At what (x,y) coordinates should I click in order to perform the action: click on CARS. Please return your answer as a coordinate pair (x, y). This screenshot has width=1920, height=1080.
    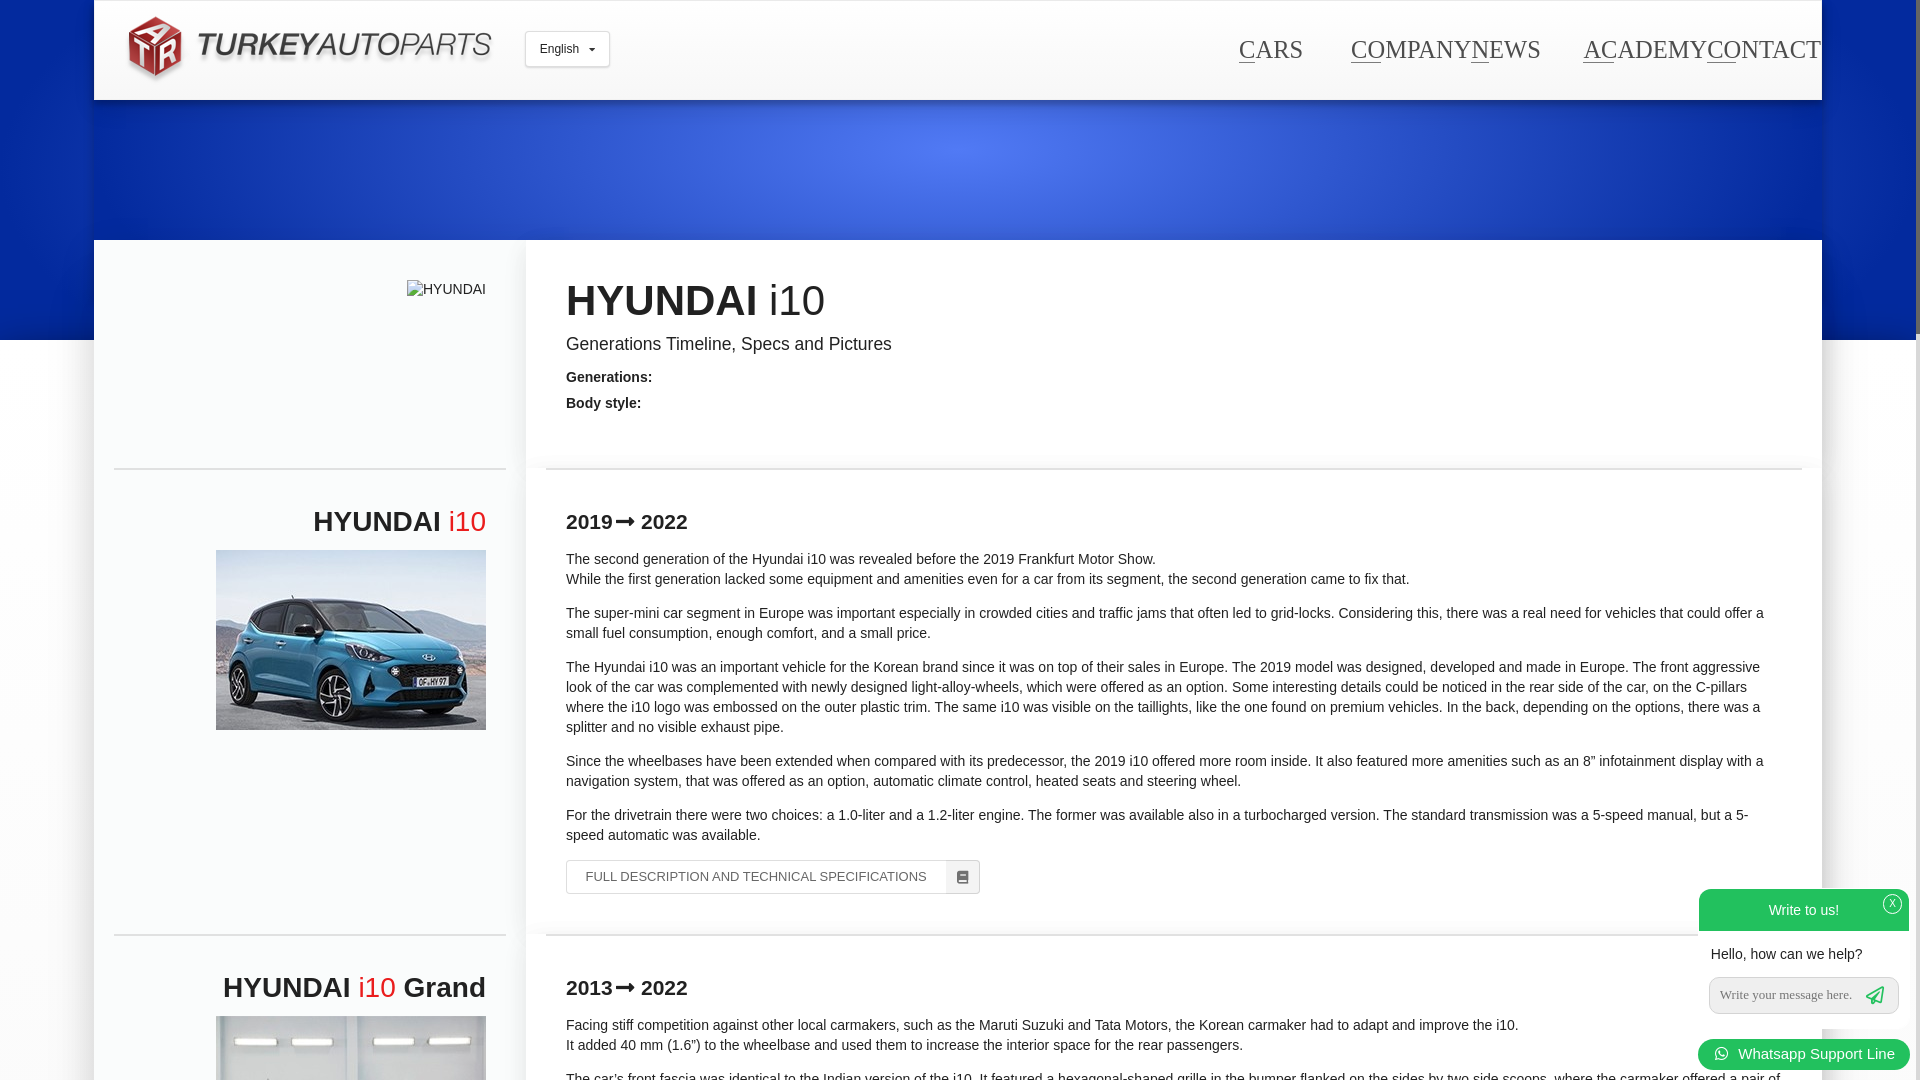
    Looking at the image, I should click on (1270, 48).